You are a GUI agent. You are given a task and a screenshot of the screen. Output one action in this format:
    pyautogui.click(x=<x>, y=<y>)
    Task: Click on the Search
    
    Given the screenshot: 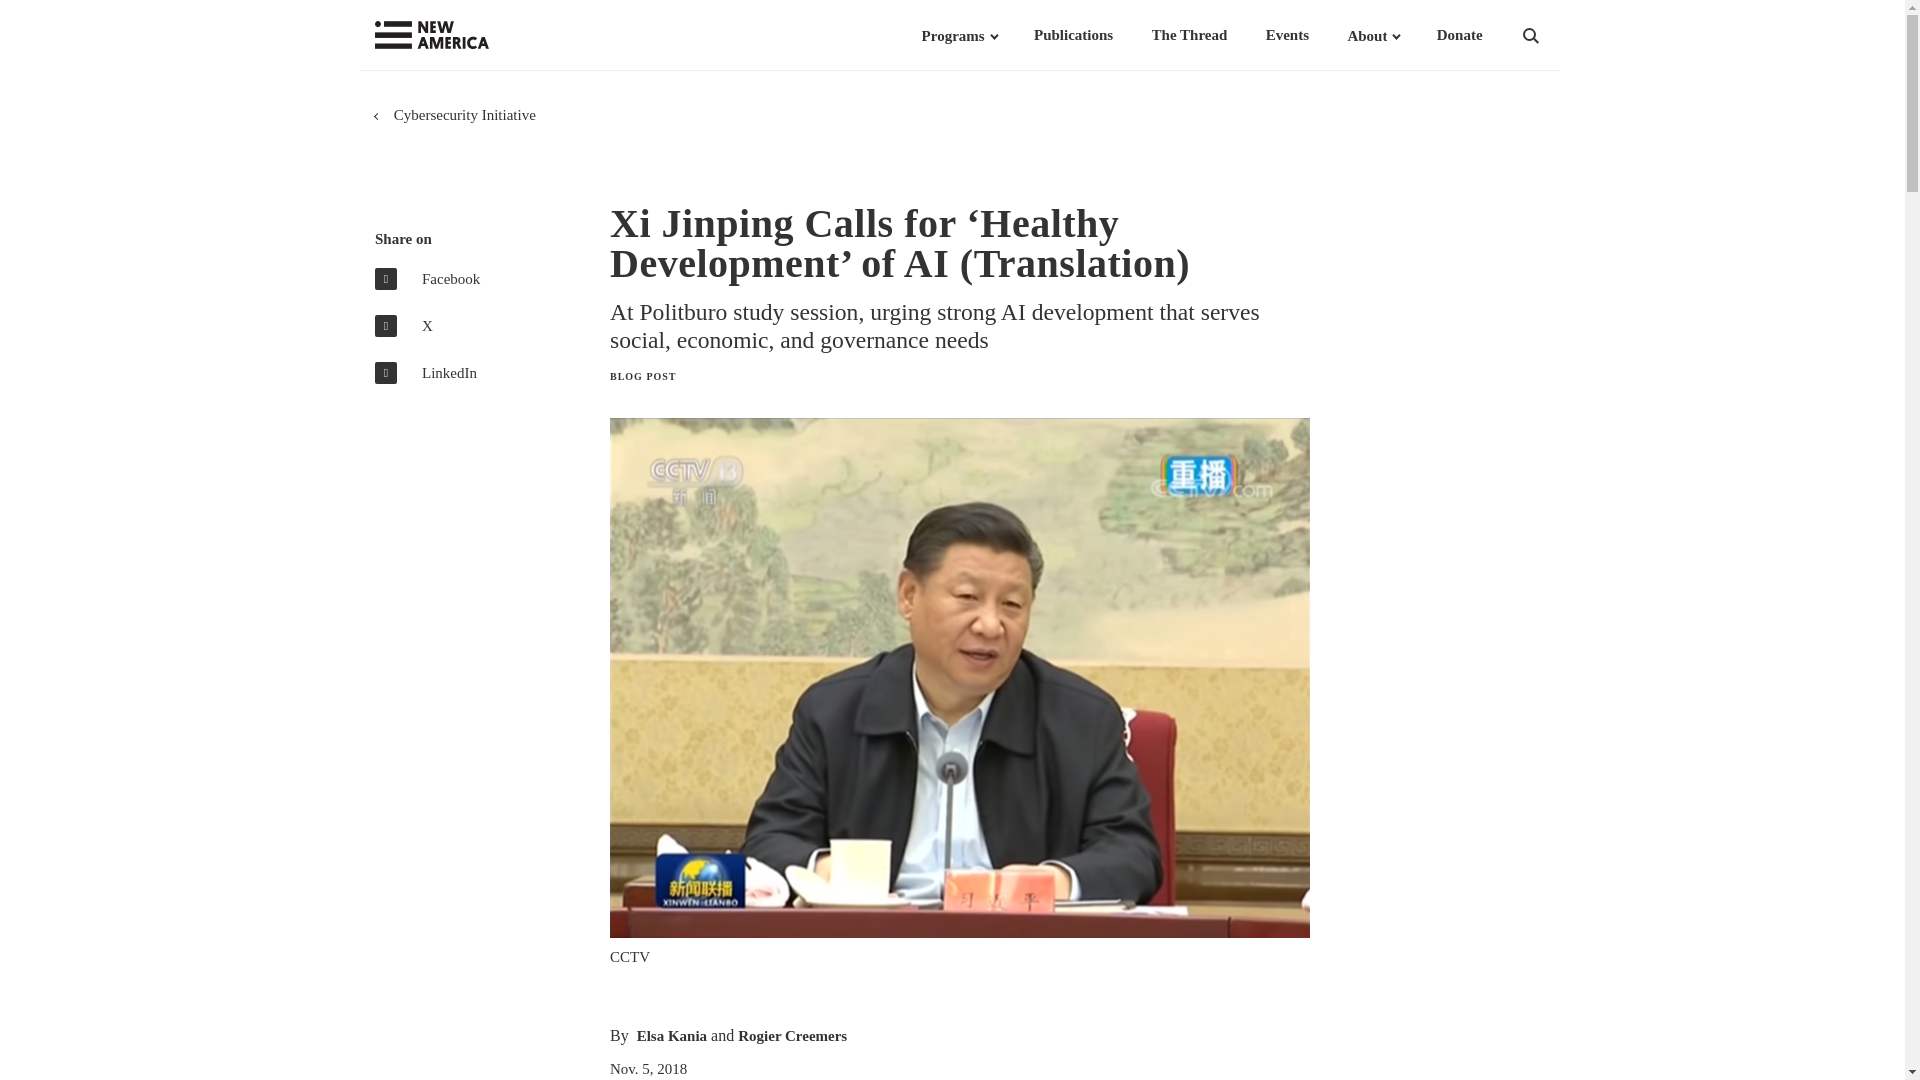 What is the action you would take?
    pyautogui.click(x=1556, y=36)
    